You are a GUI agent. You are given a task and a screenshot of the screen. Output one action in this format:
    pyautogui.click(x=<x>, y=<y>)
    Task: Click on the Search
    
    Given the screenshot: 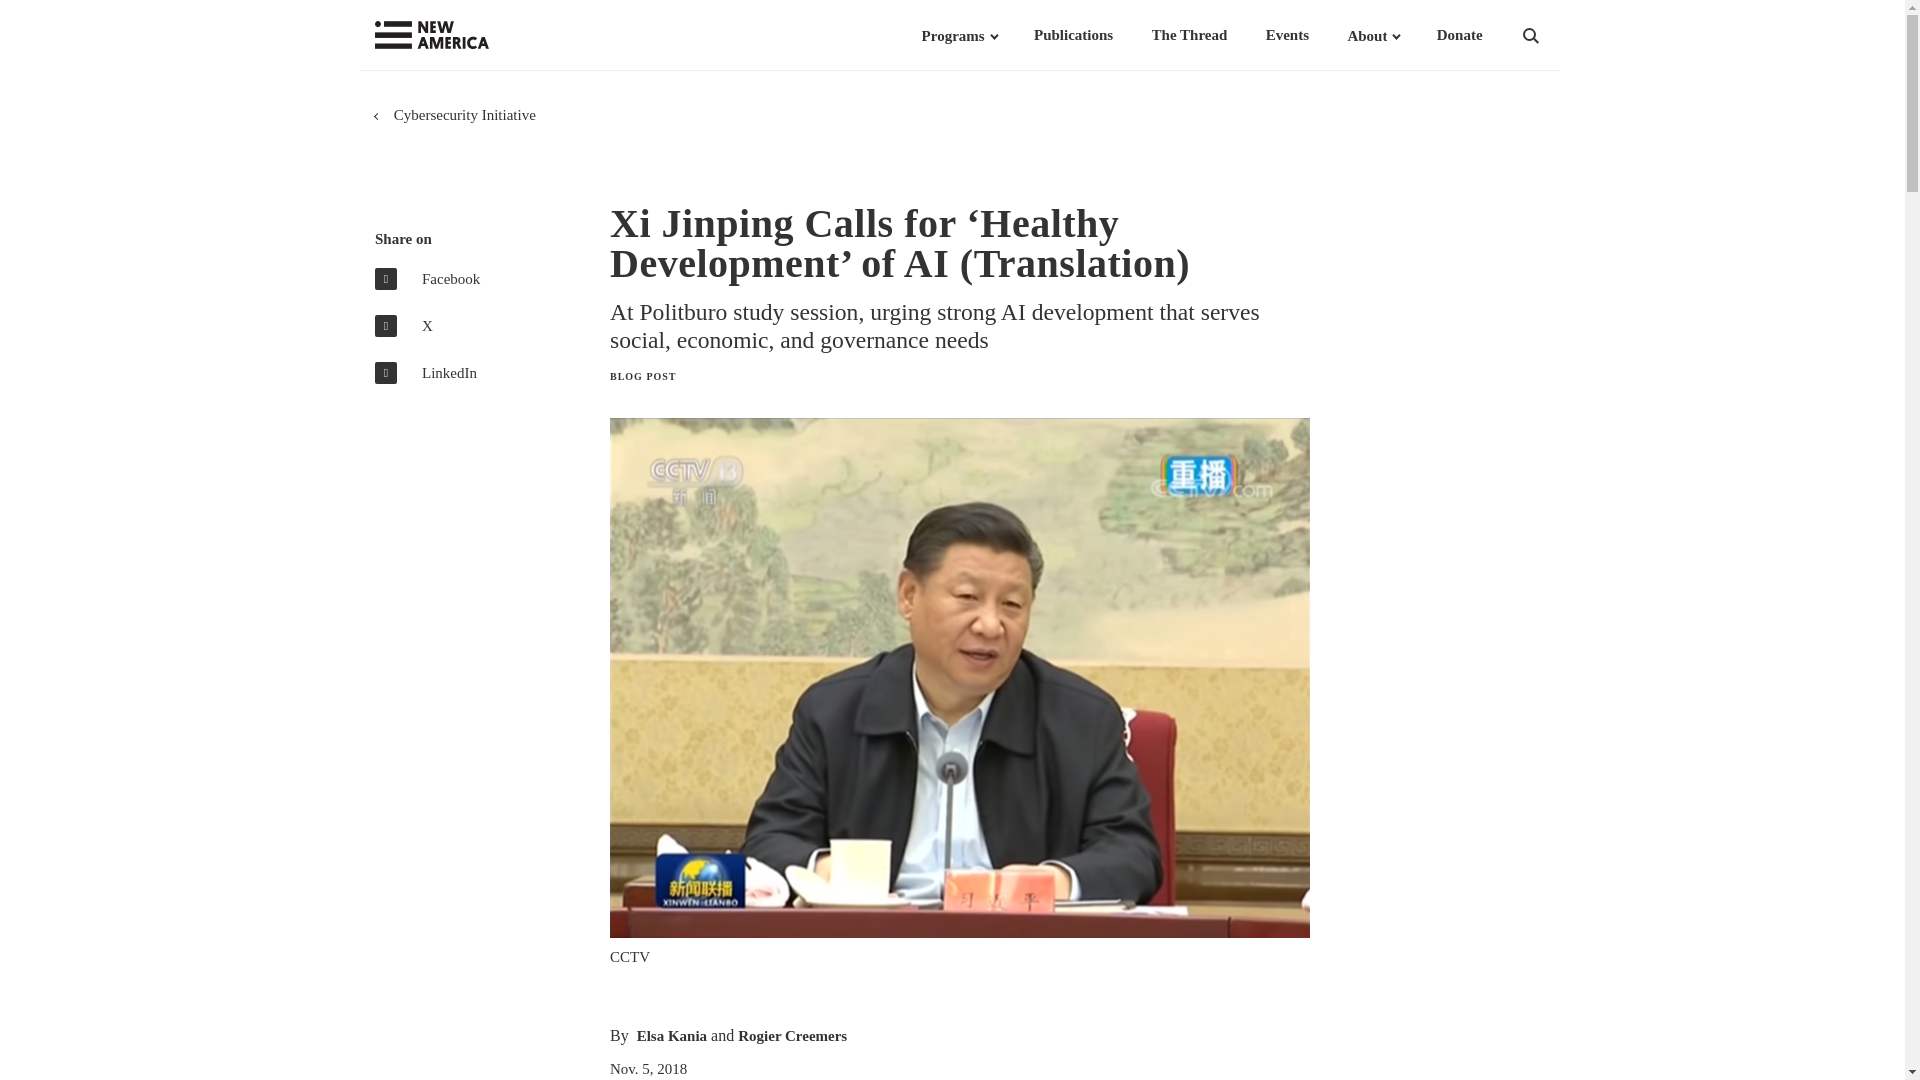 What is the action you would take?
    pyautogui.click(x=1556, y=36)
    